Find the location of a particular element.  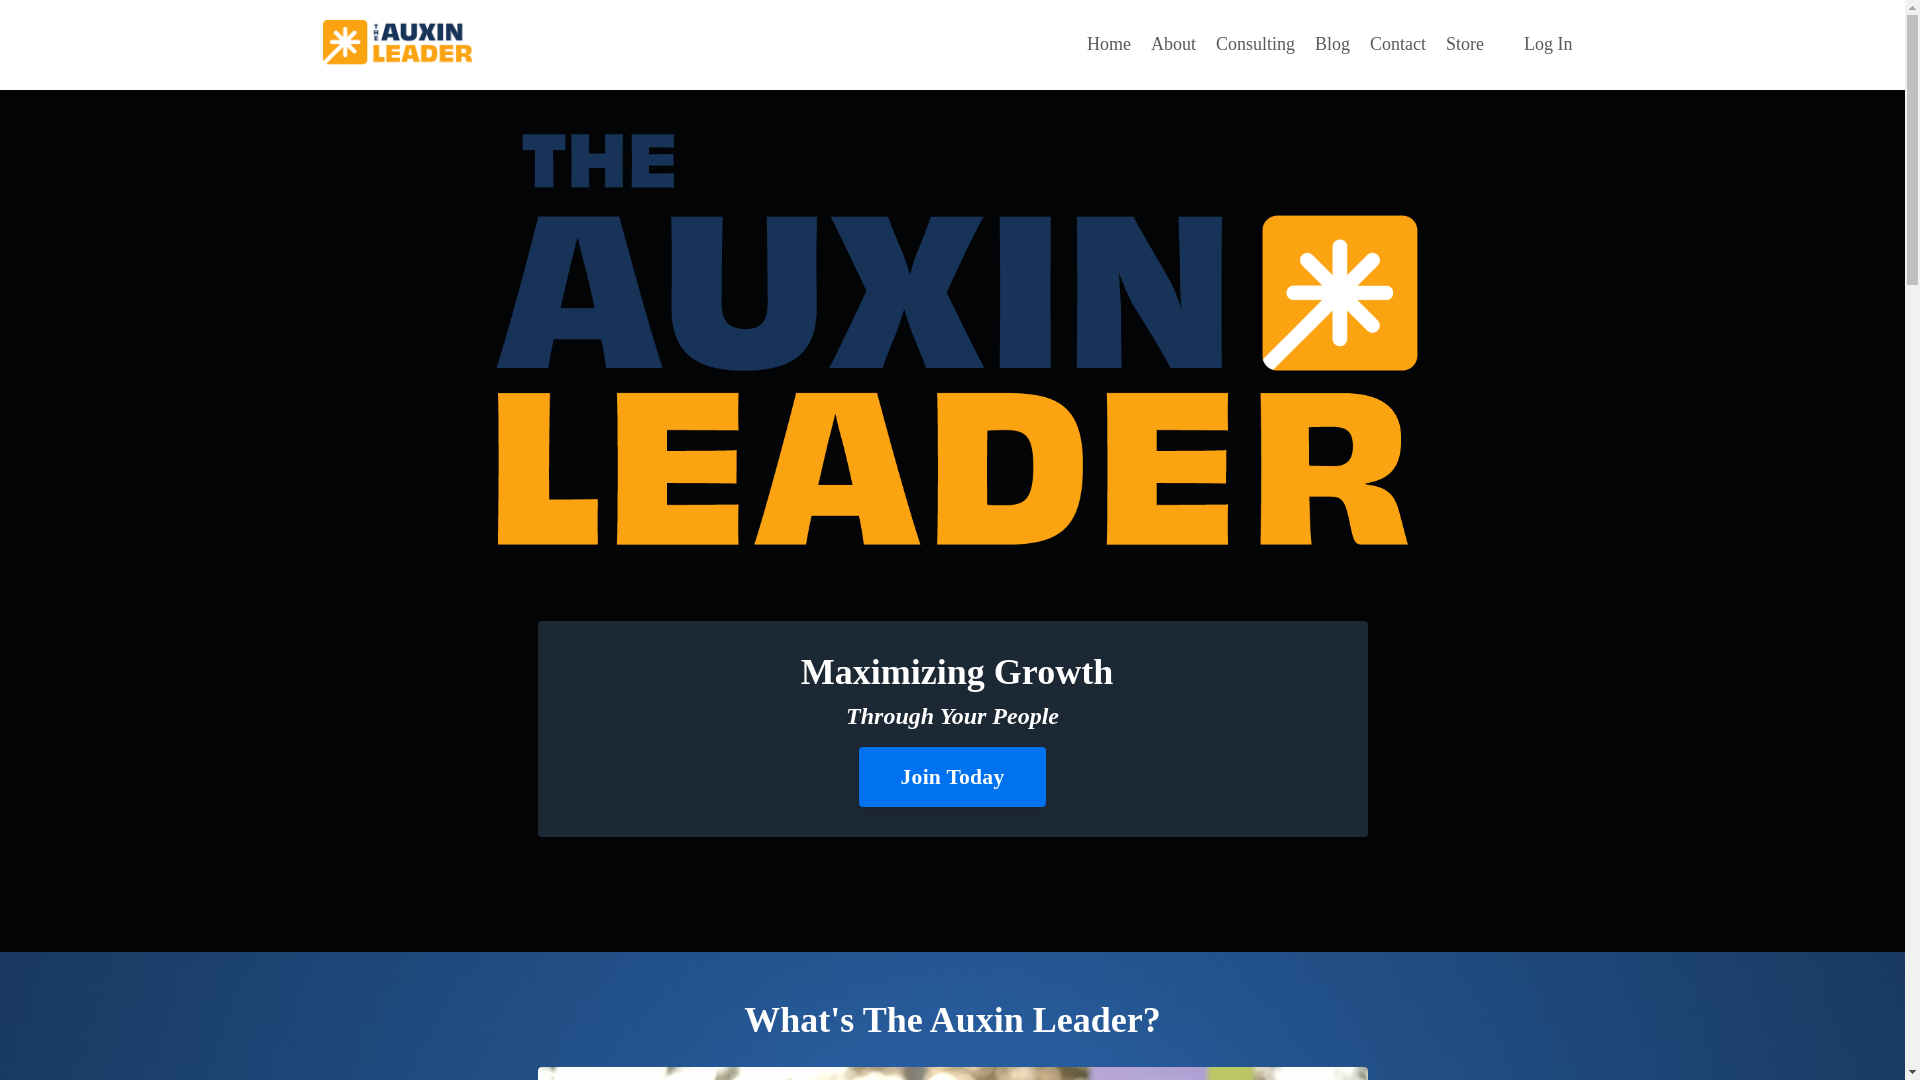

About is located at coordinates (1173, 44).